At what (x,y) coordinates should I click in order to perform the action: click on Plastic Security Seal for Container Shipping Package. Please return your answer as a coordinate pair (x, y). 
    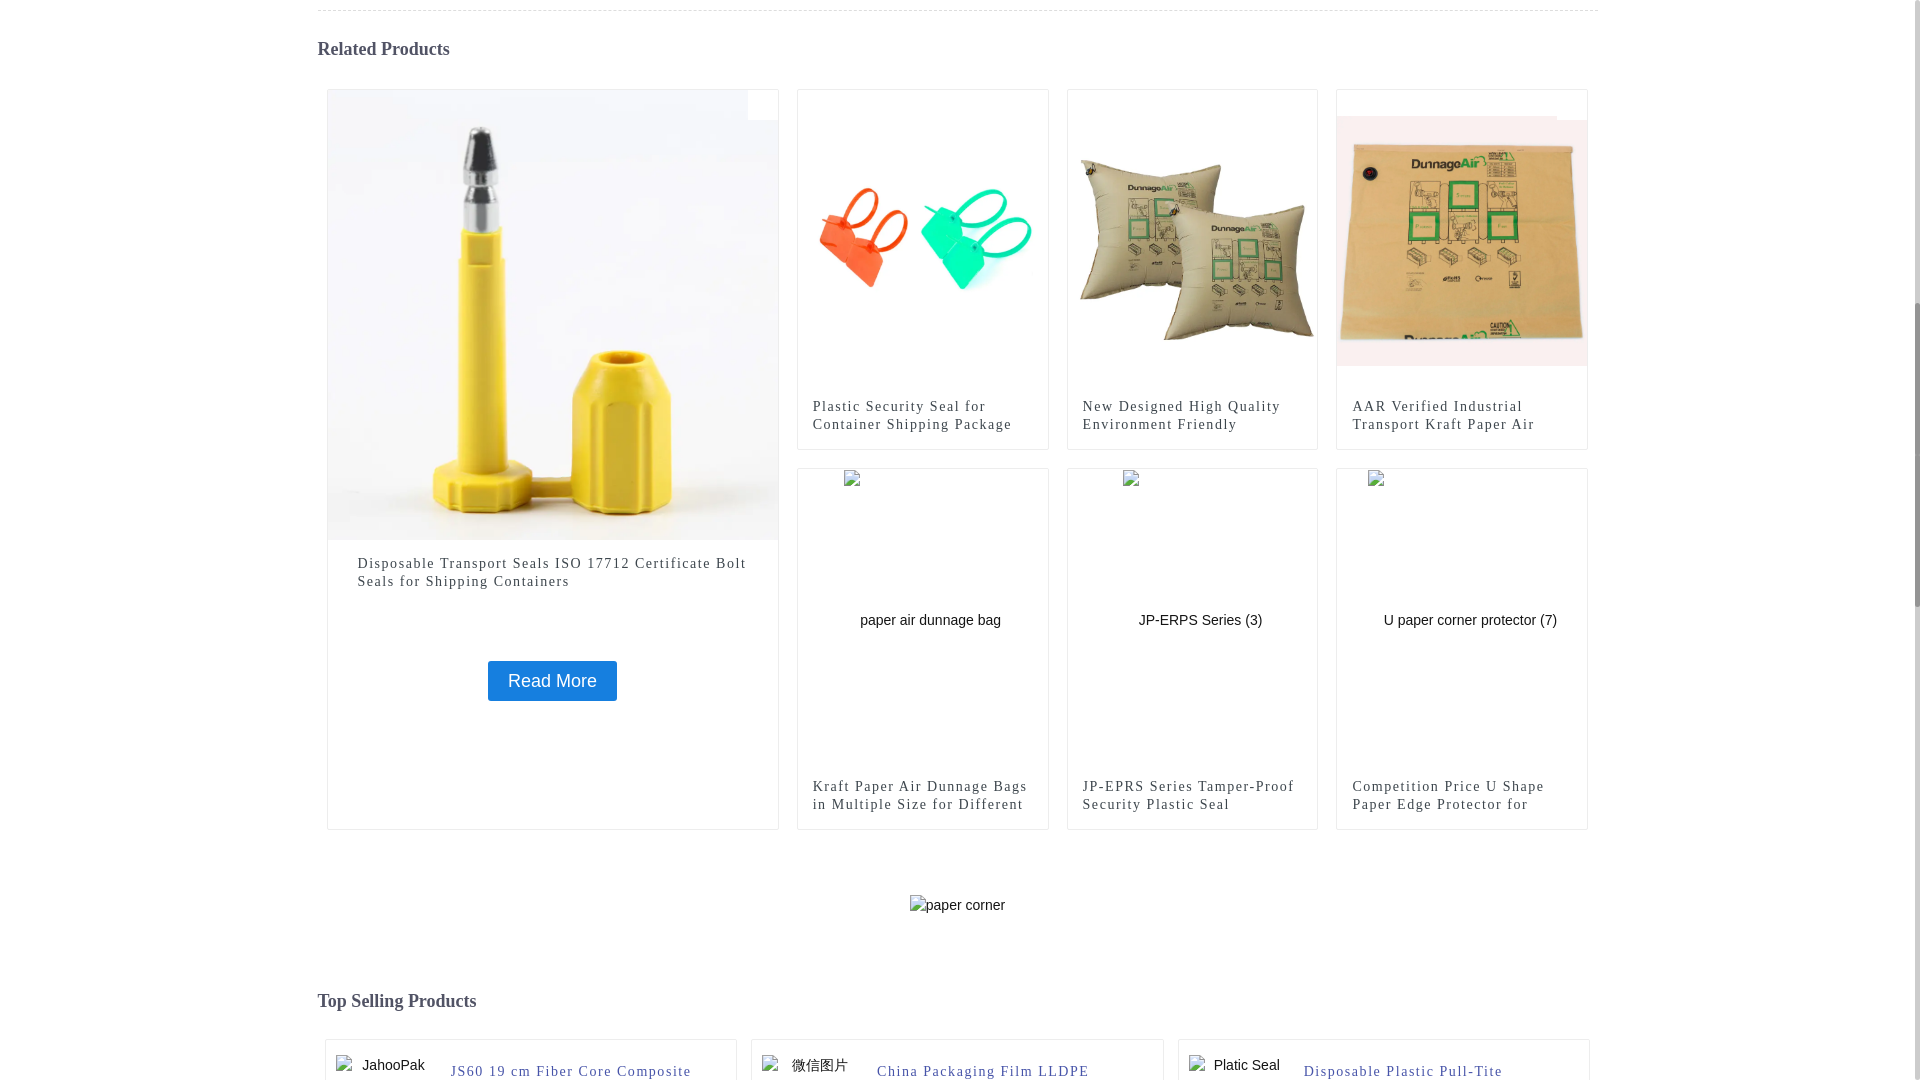
    Looking at the image, I should click on (922, 416).